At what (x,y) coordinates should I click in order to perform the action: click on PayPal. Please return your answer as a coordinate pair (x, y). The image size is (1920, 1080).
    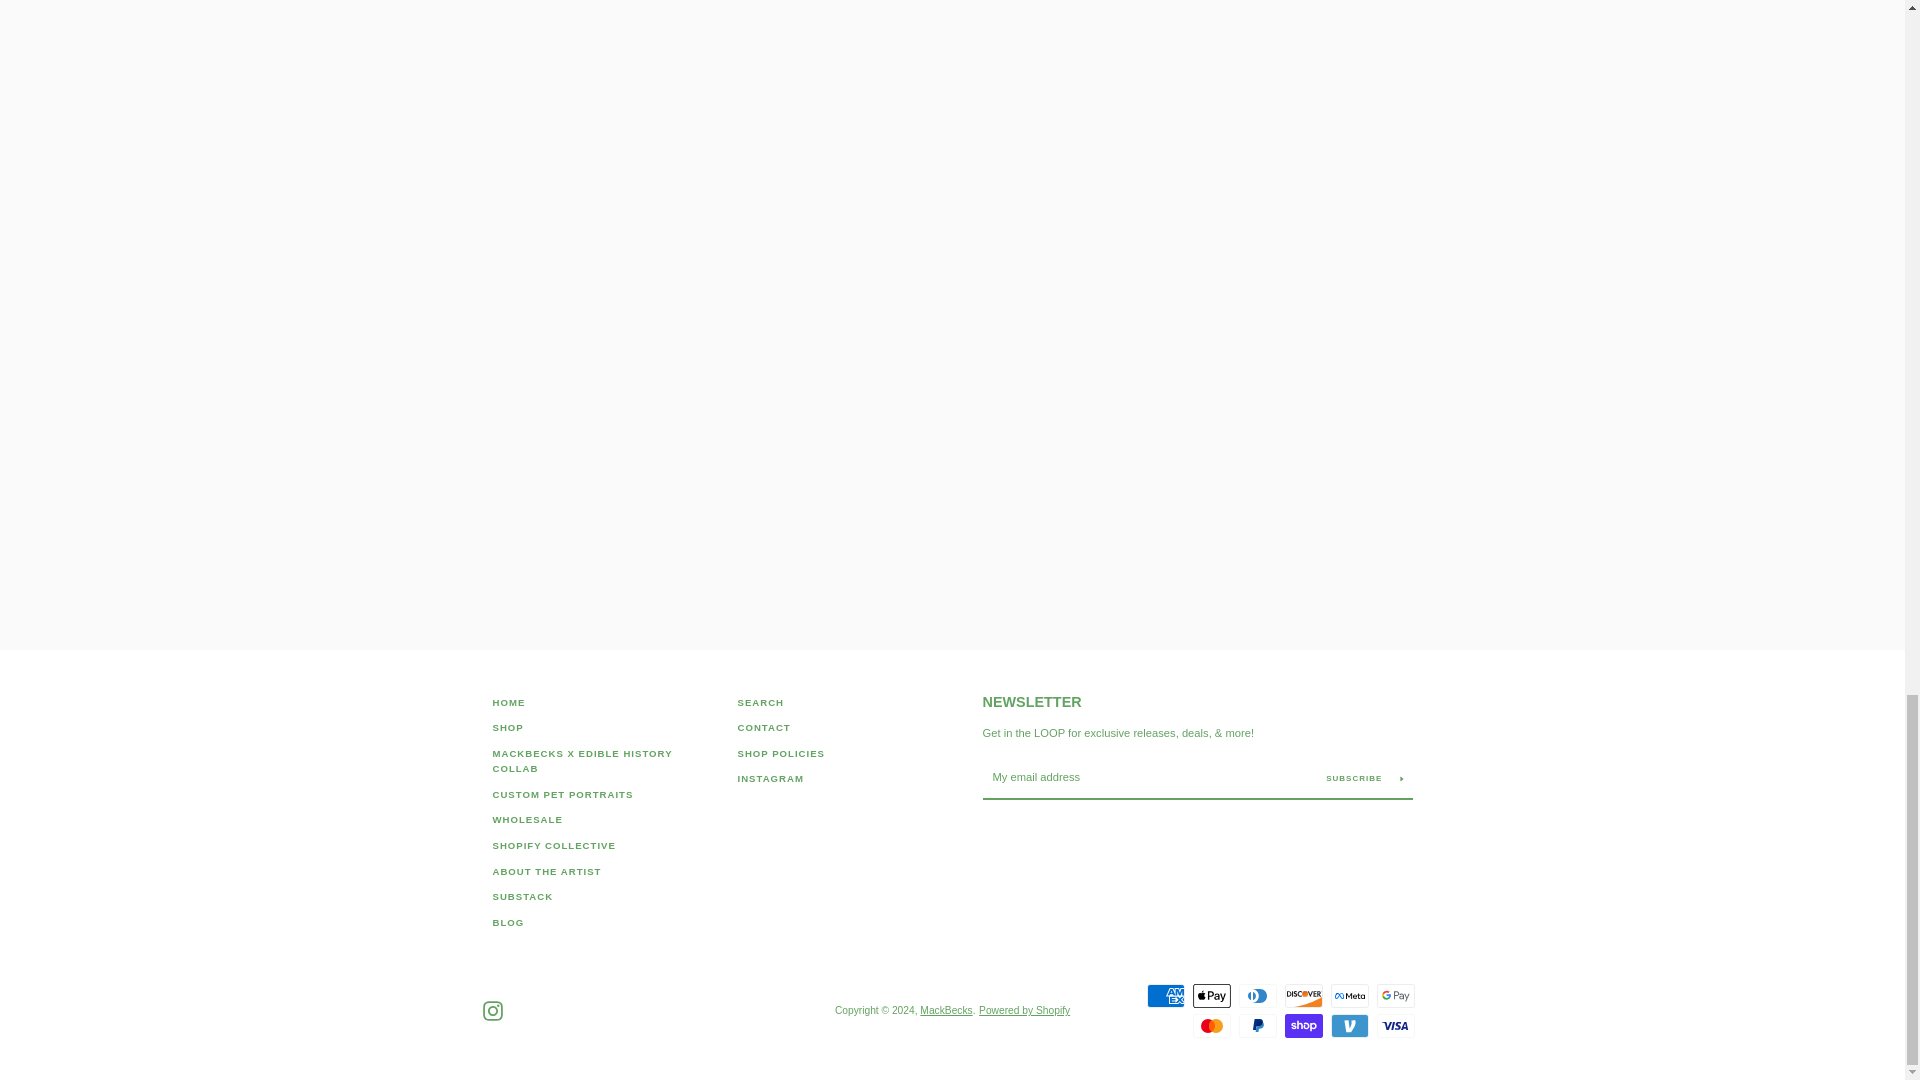
    Looking at the image, I should click on (1257, 1026).